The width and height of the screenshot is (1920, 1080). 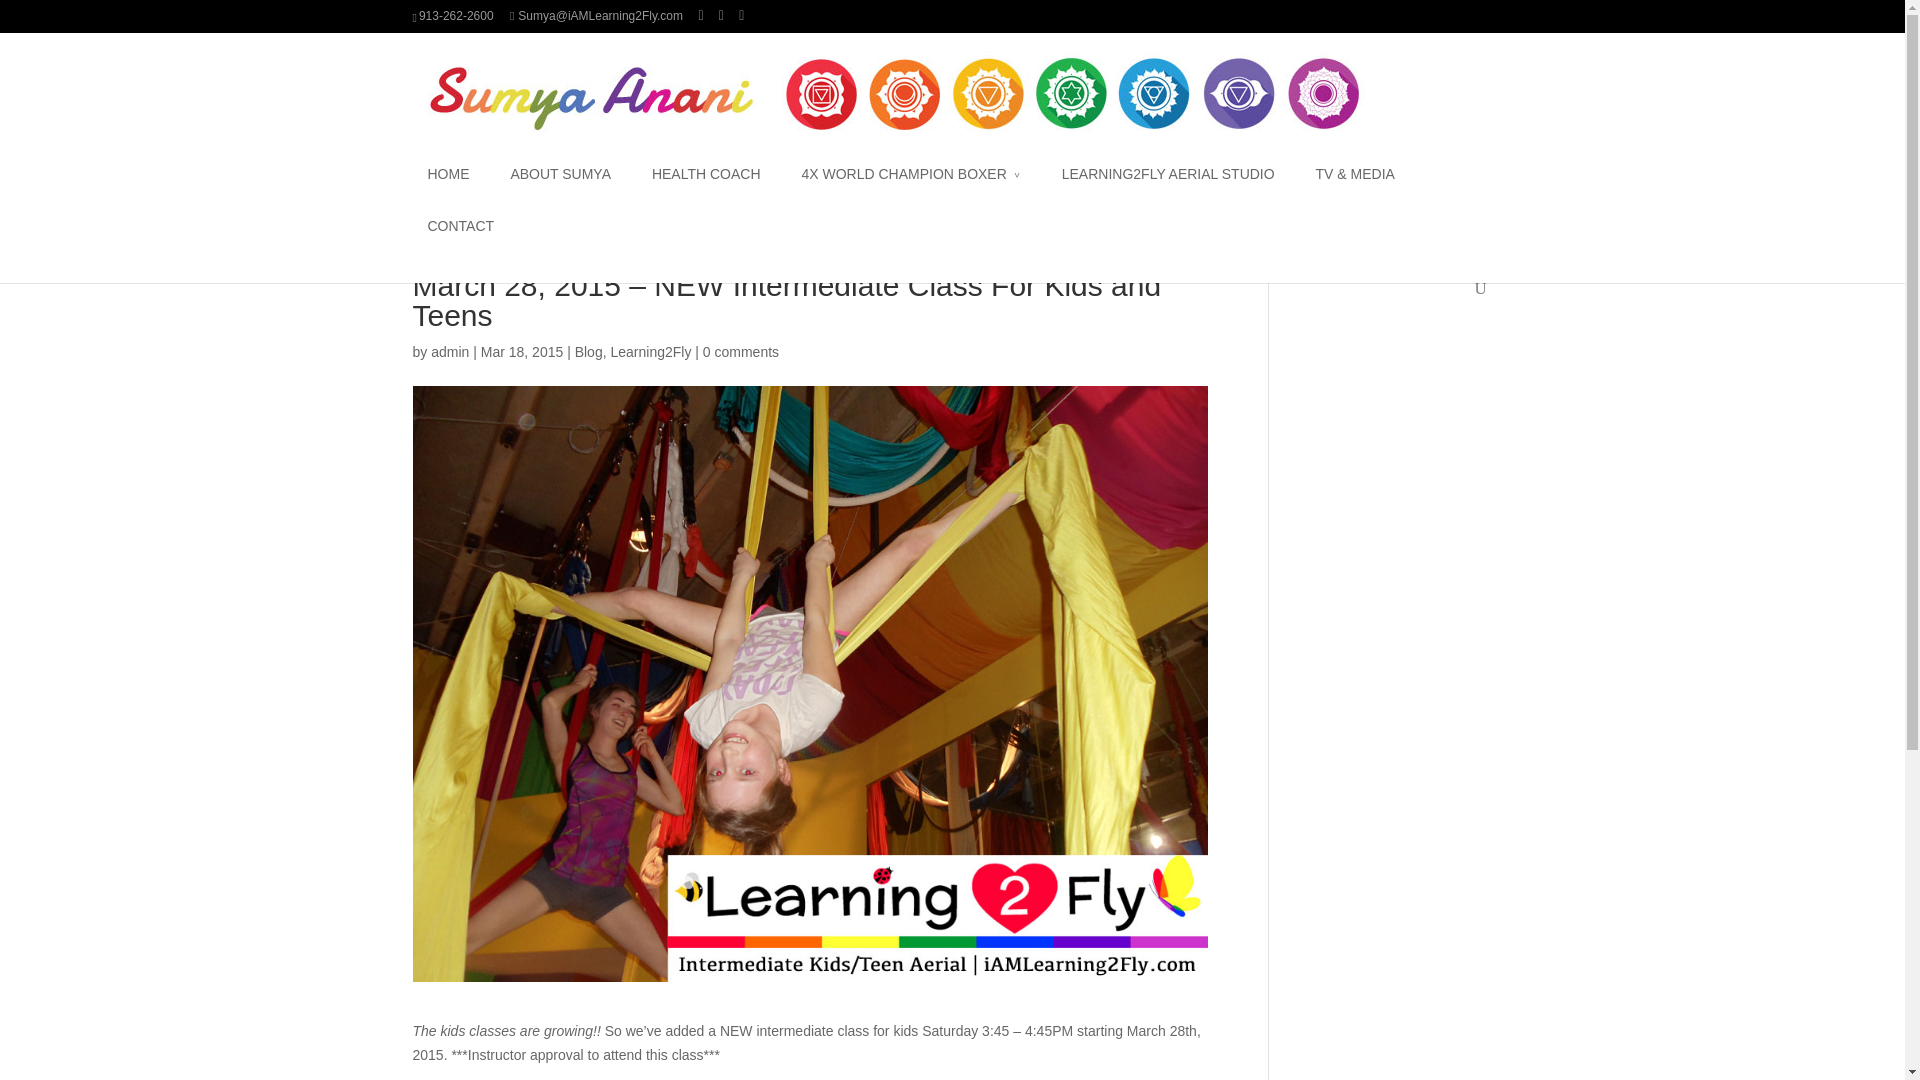 What do you see at coordinates (449, 352) in the screenshot?
I see `admin` at bounding box center [449, 352].